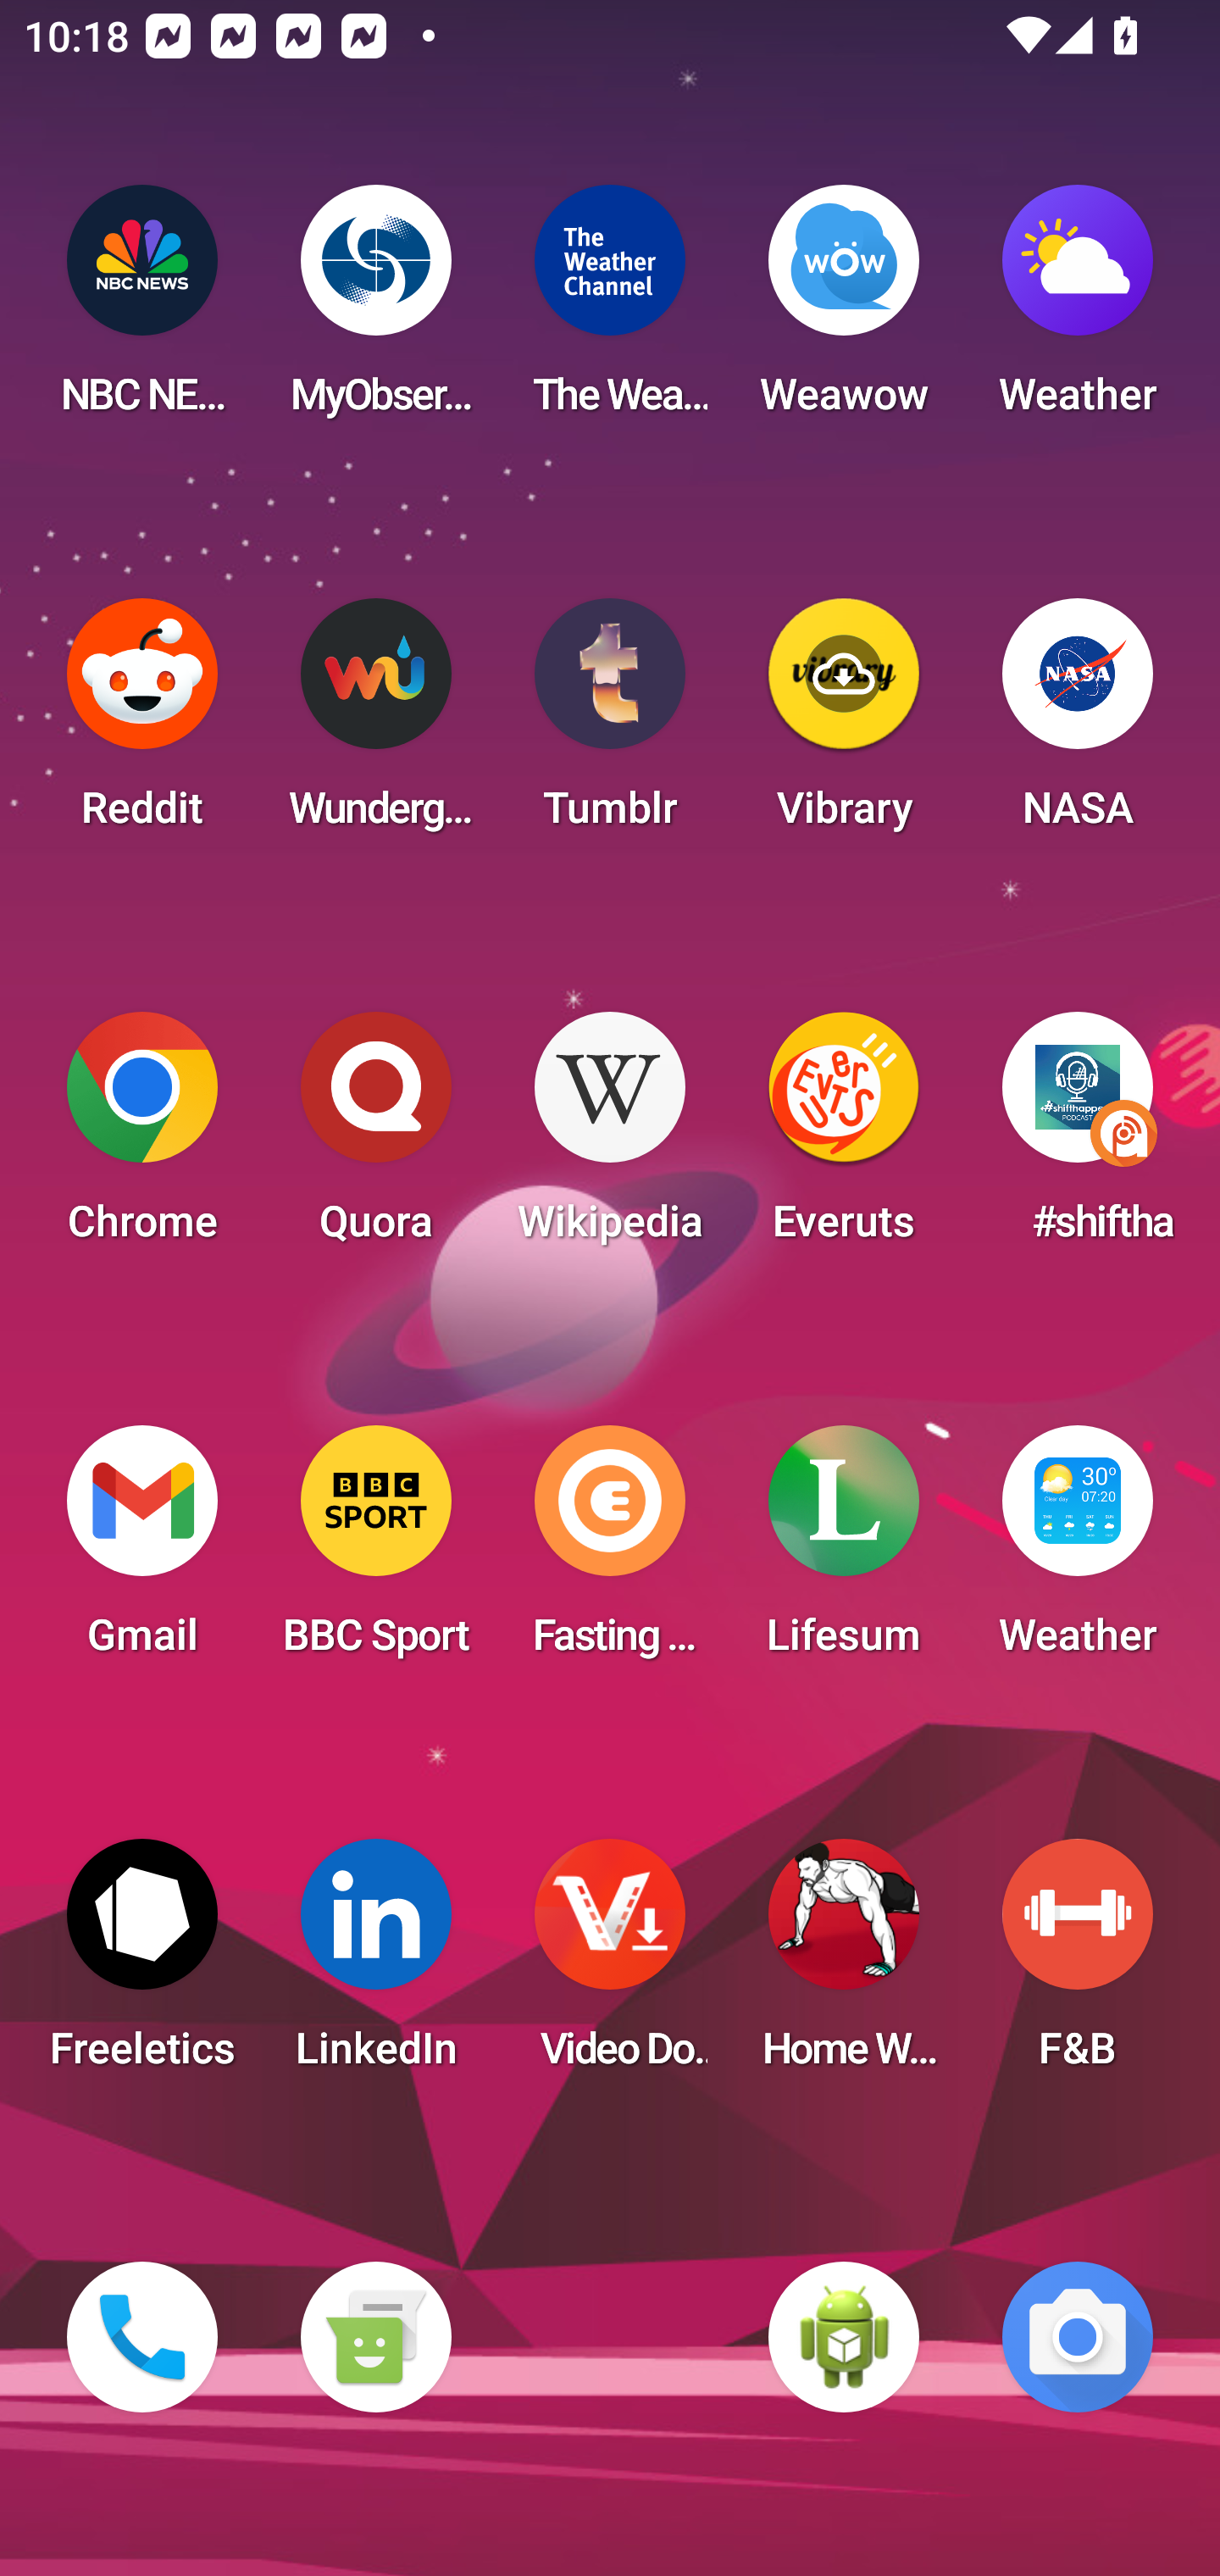 This screenshot has height=2576, width=1220. What do you see at coordinates (142, 1137) in the screenshot?
I see `Chrome` at bounding box center [142, 1137].